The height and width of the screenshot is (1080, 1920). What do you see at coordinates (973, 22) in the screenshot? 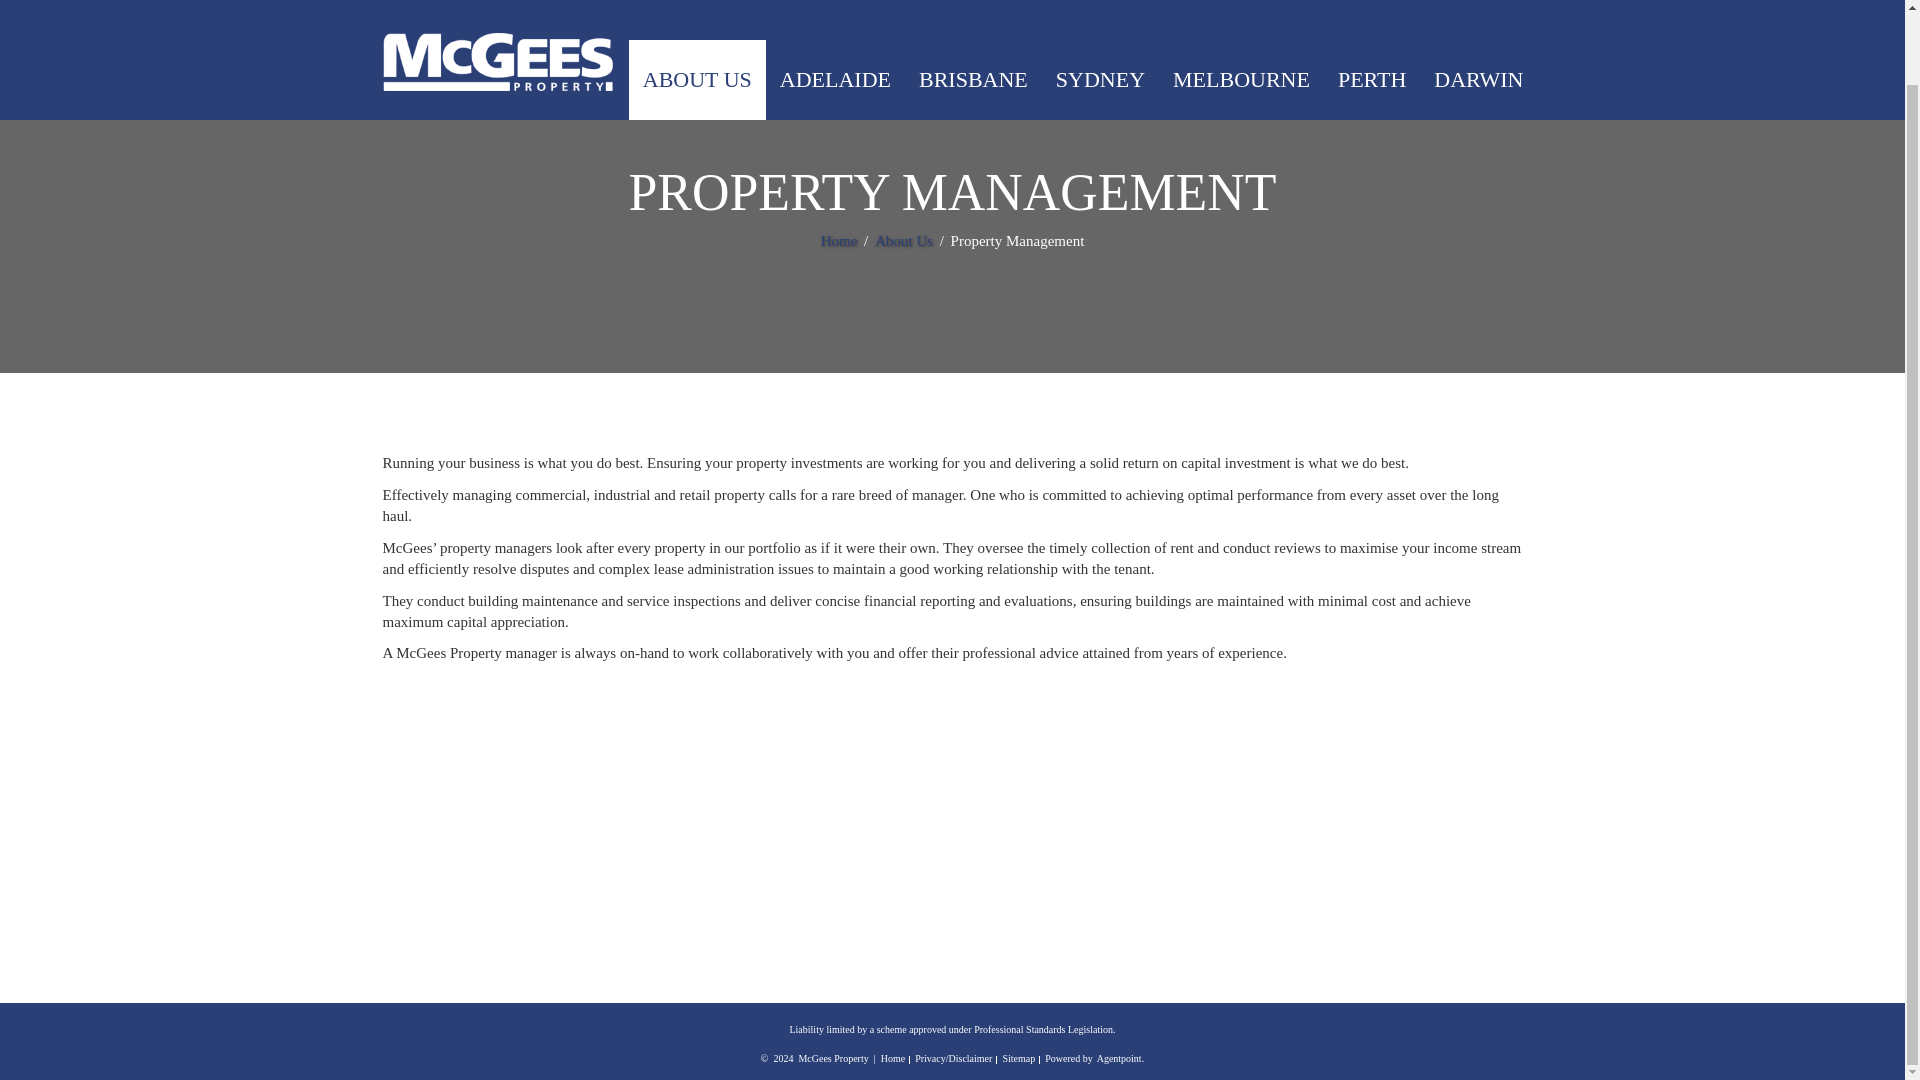
I see `BRISBANE` at bounding box center [973, 22].